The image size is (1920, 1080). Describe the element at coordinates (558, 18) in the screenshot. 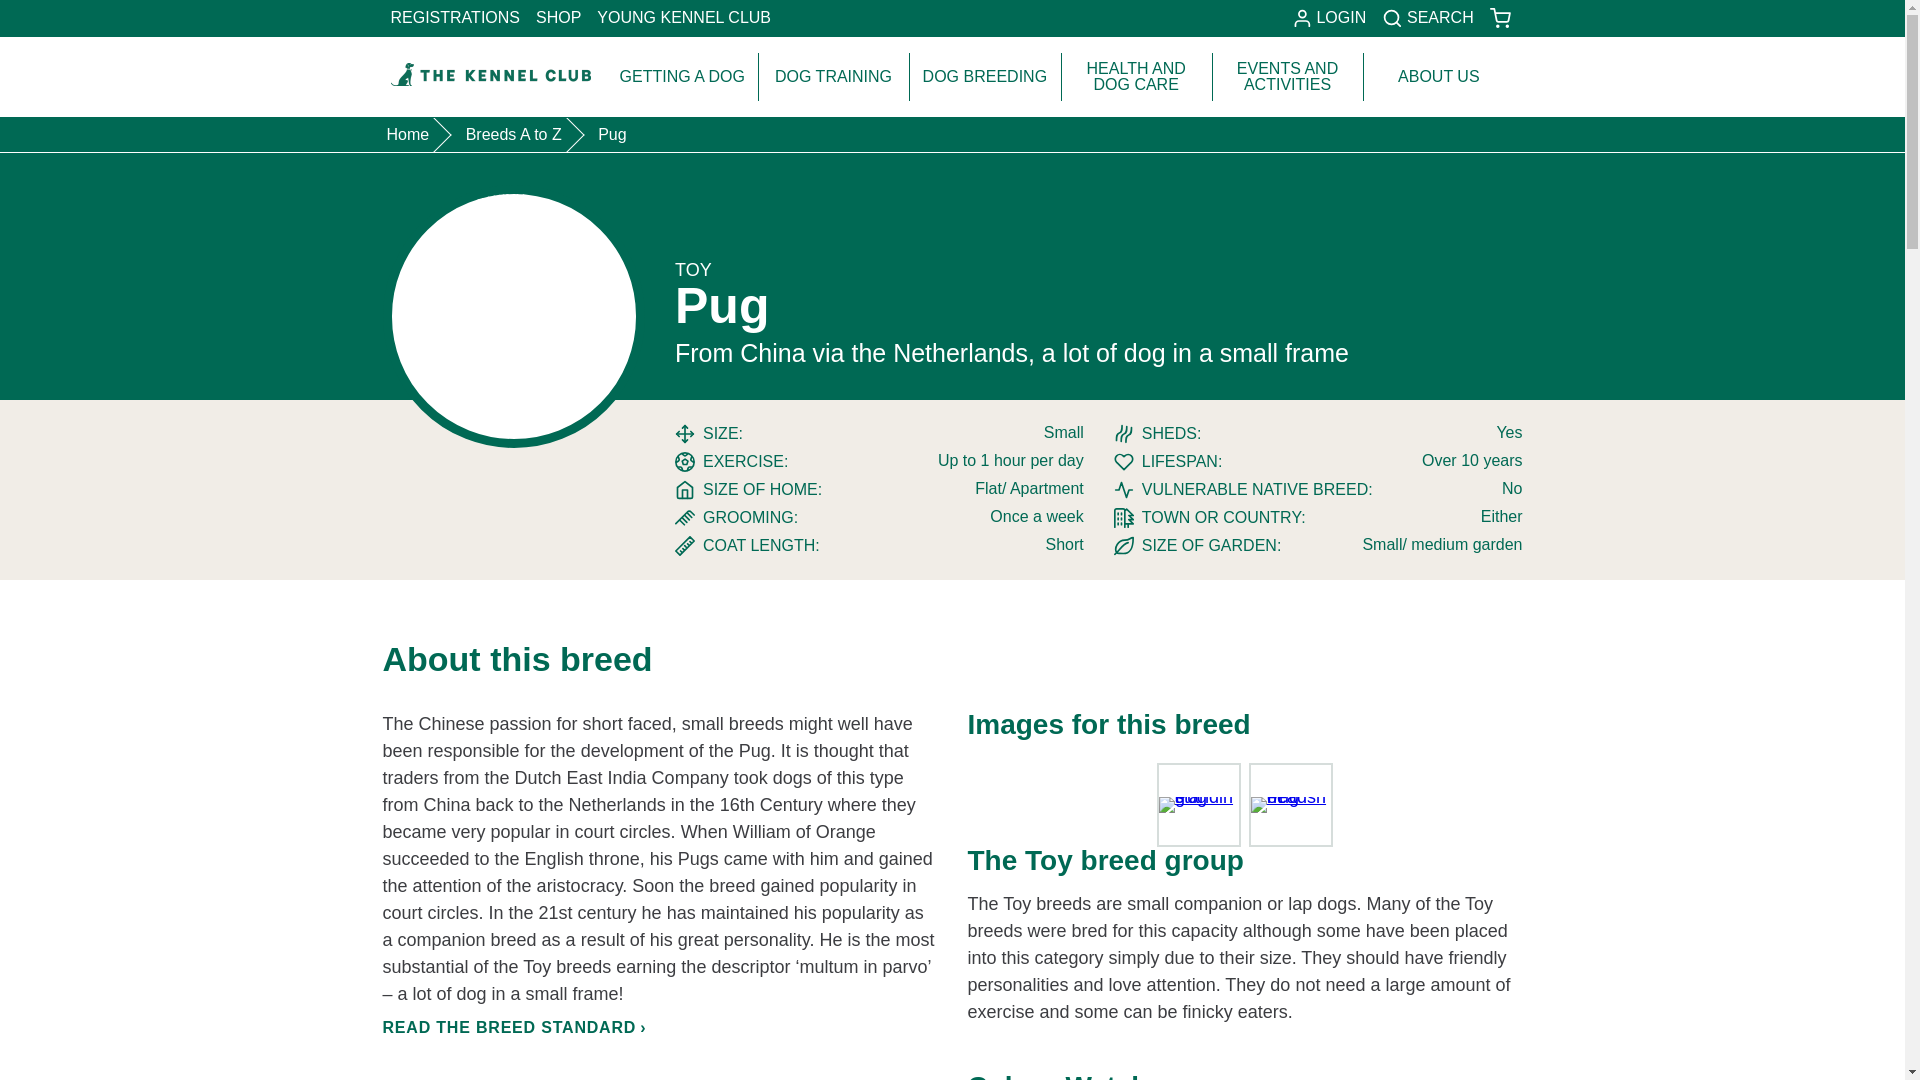

I see `SHOP` at that location.